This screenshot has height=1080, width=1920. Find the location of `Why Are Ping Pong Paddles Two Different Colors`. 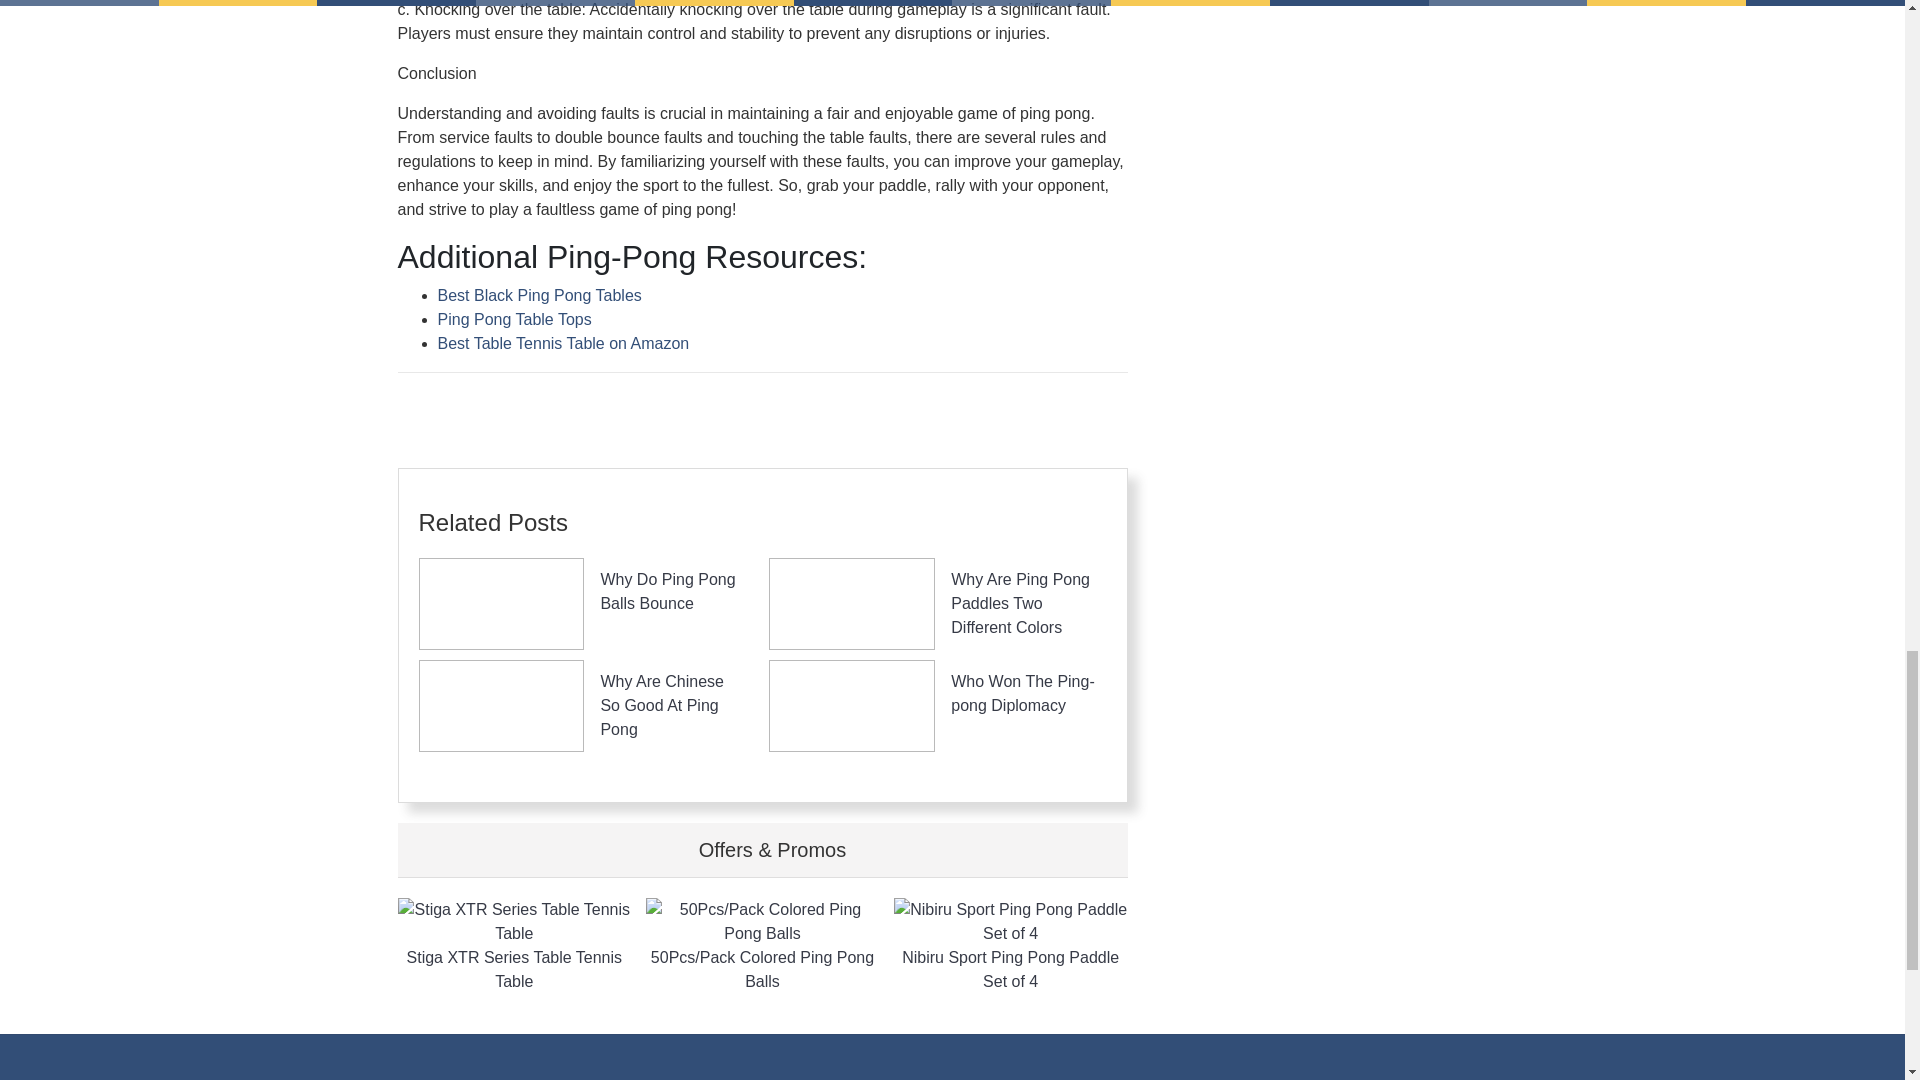

Why Are Ping Pong Paddles Two Different Colors is located at coordinates (1020, 604).